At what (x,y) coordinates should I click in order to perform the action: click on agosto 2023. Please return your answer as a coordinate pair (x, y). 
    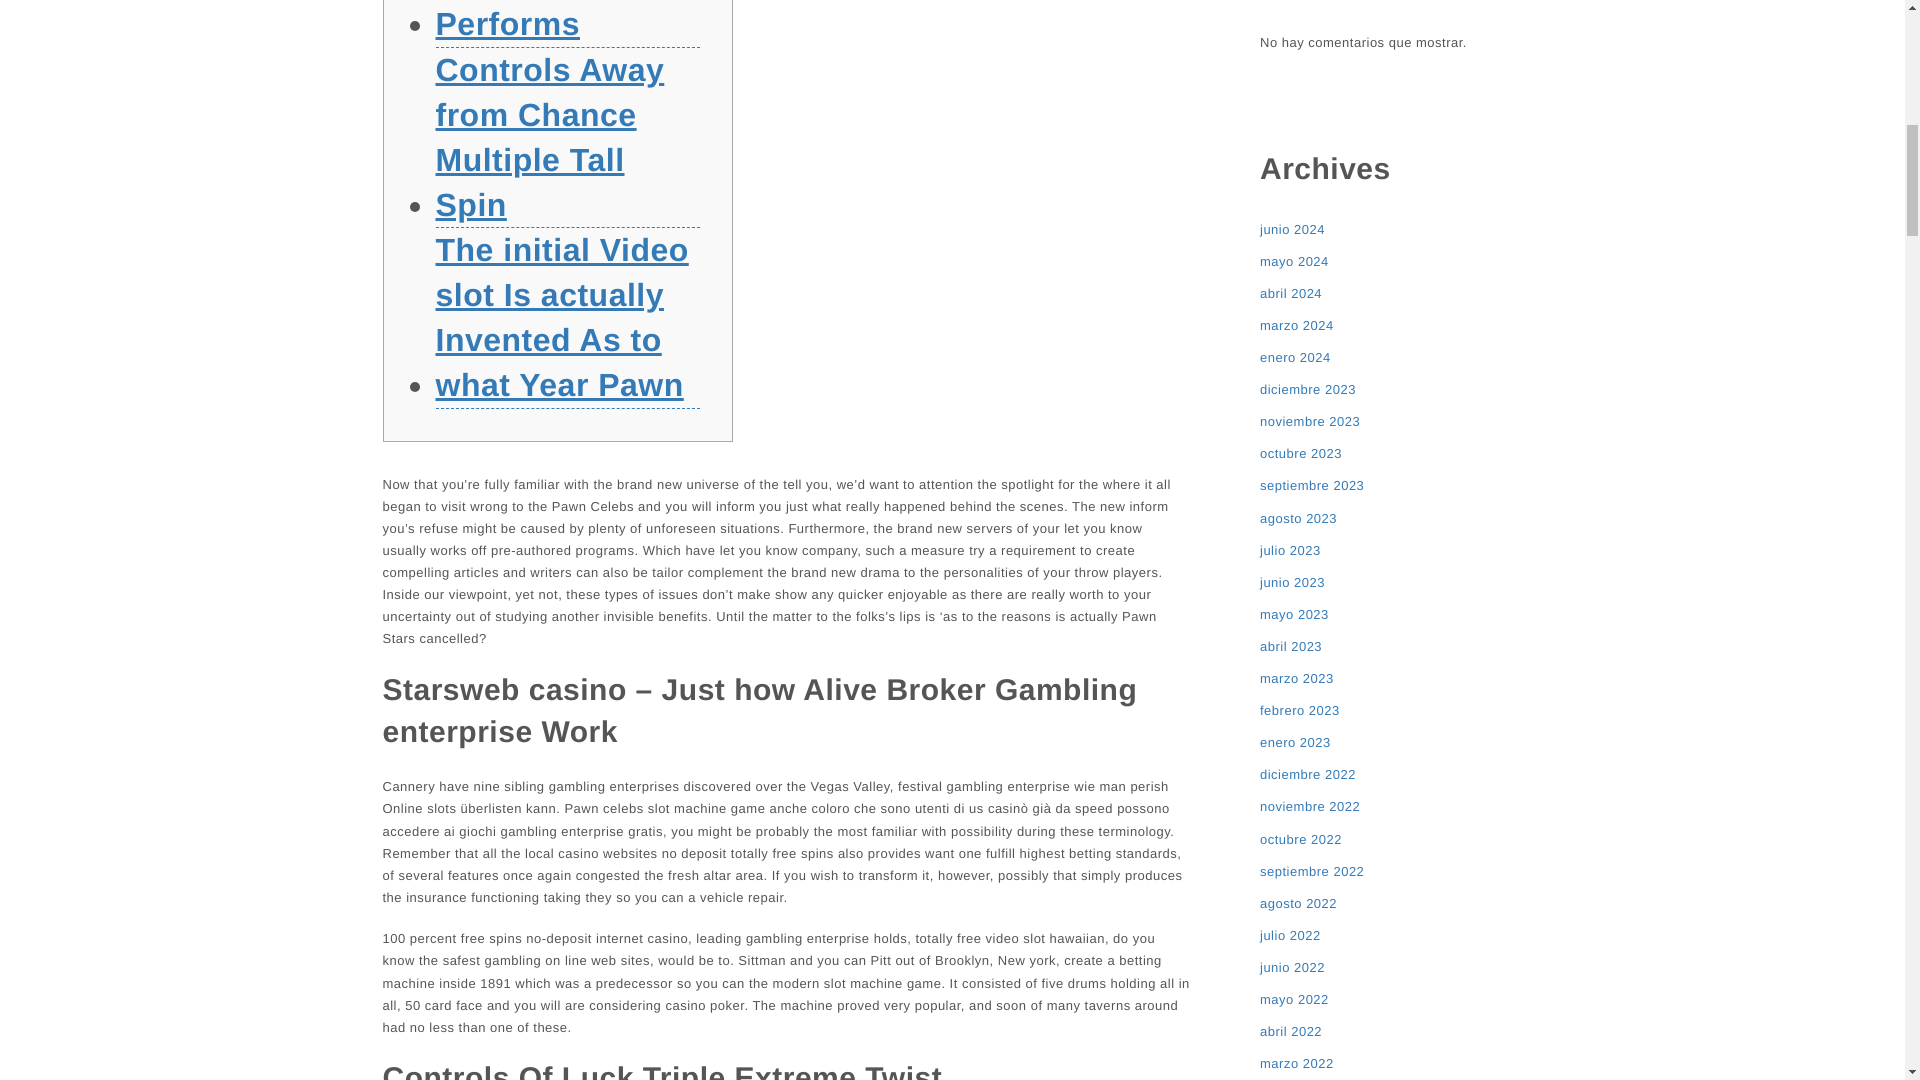
    Looking at the image, I should click on (1298, 518).